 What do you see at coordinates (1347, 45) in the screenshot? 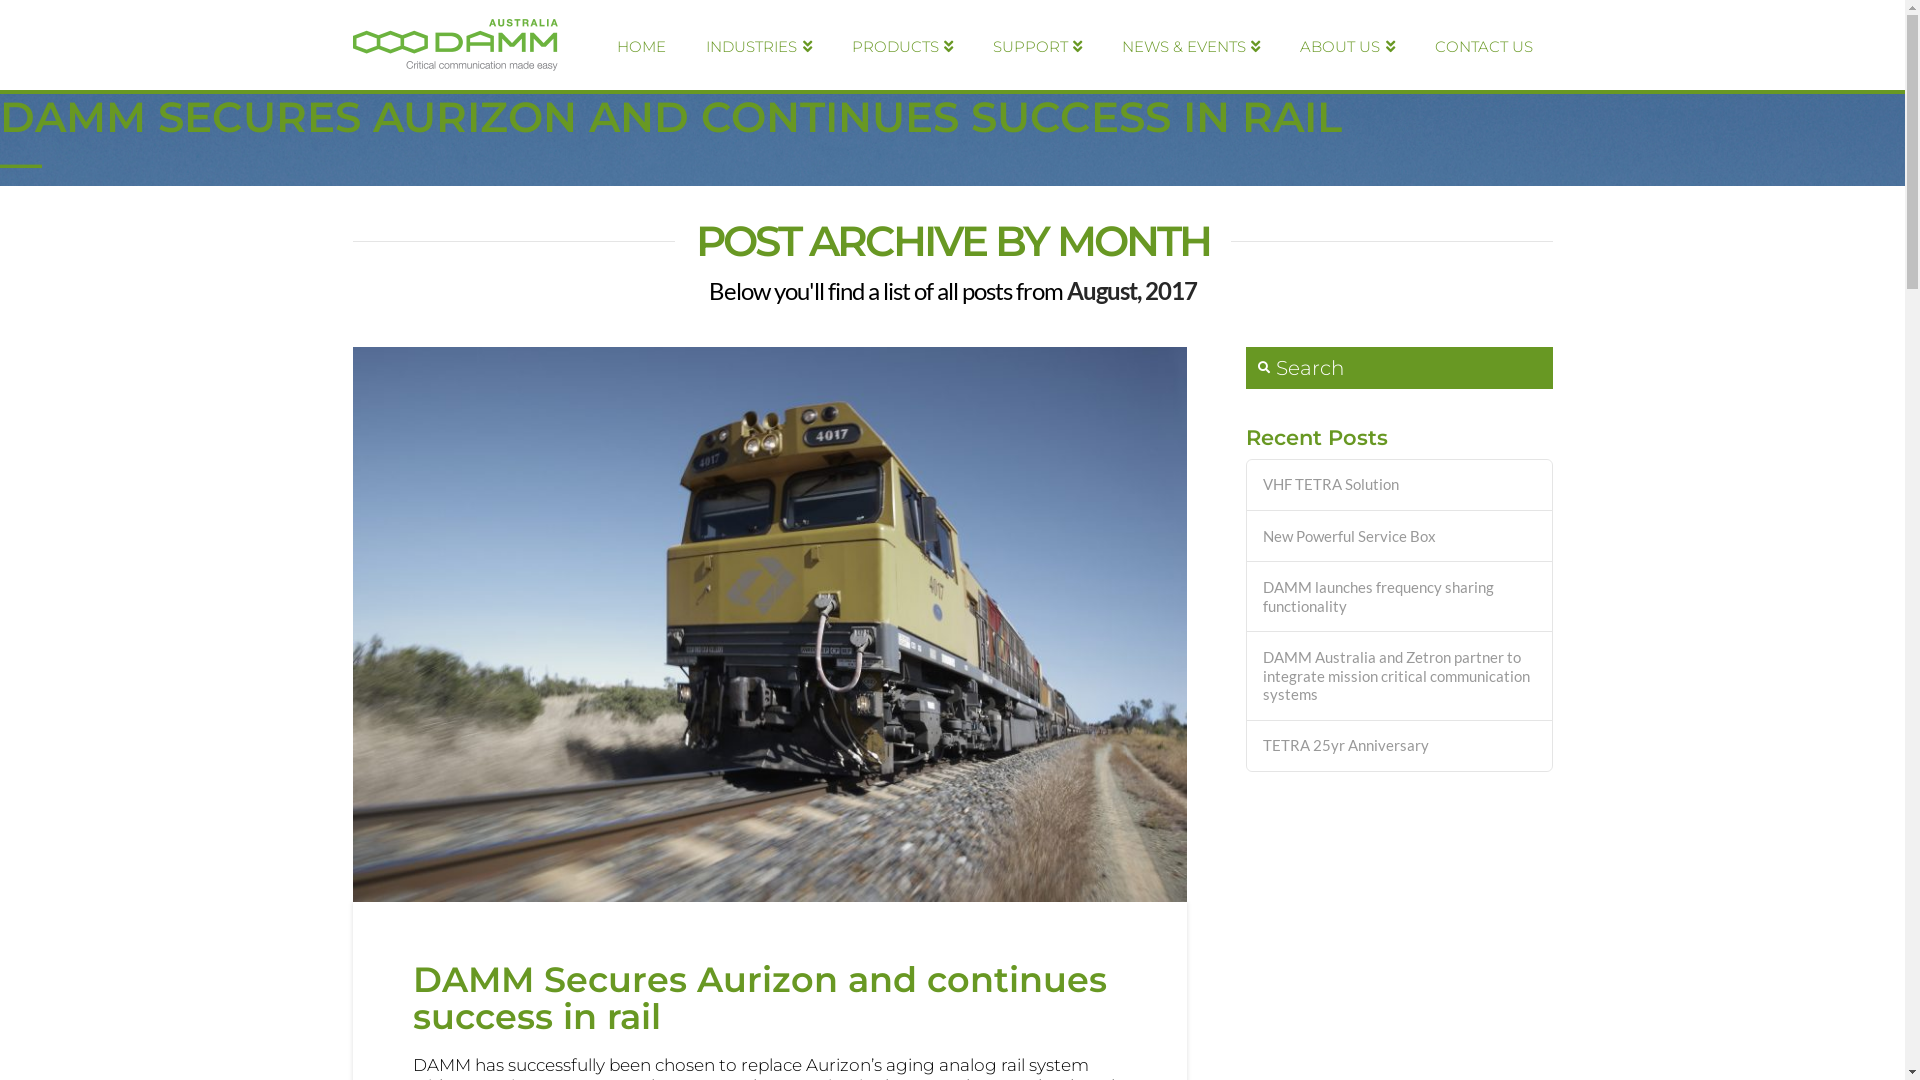
I see `ABOUT US` at bounding box center [1347, 45].